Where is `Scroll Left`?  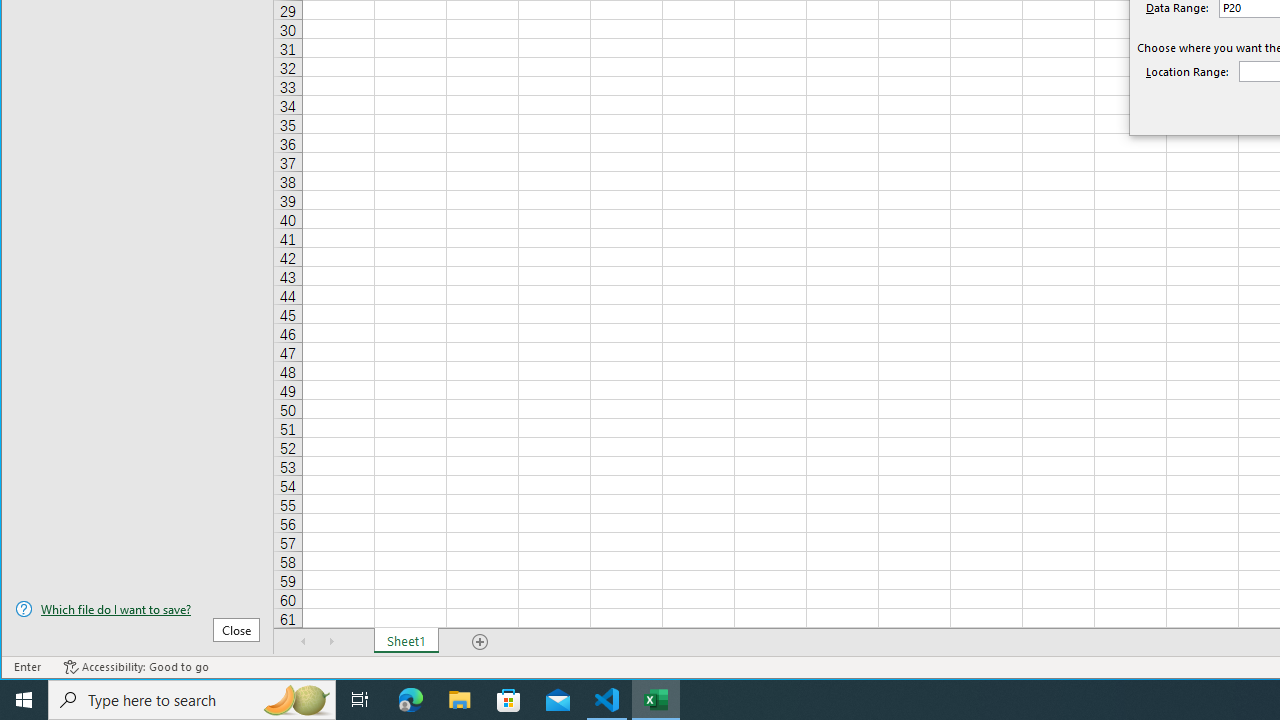
Scroll Left is located at coordinates (304, 641).